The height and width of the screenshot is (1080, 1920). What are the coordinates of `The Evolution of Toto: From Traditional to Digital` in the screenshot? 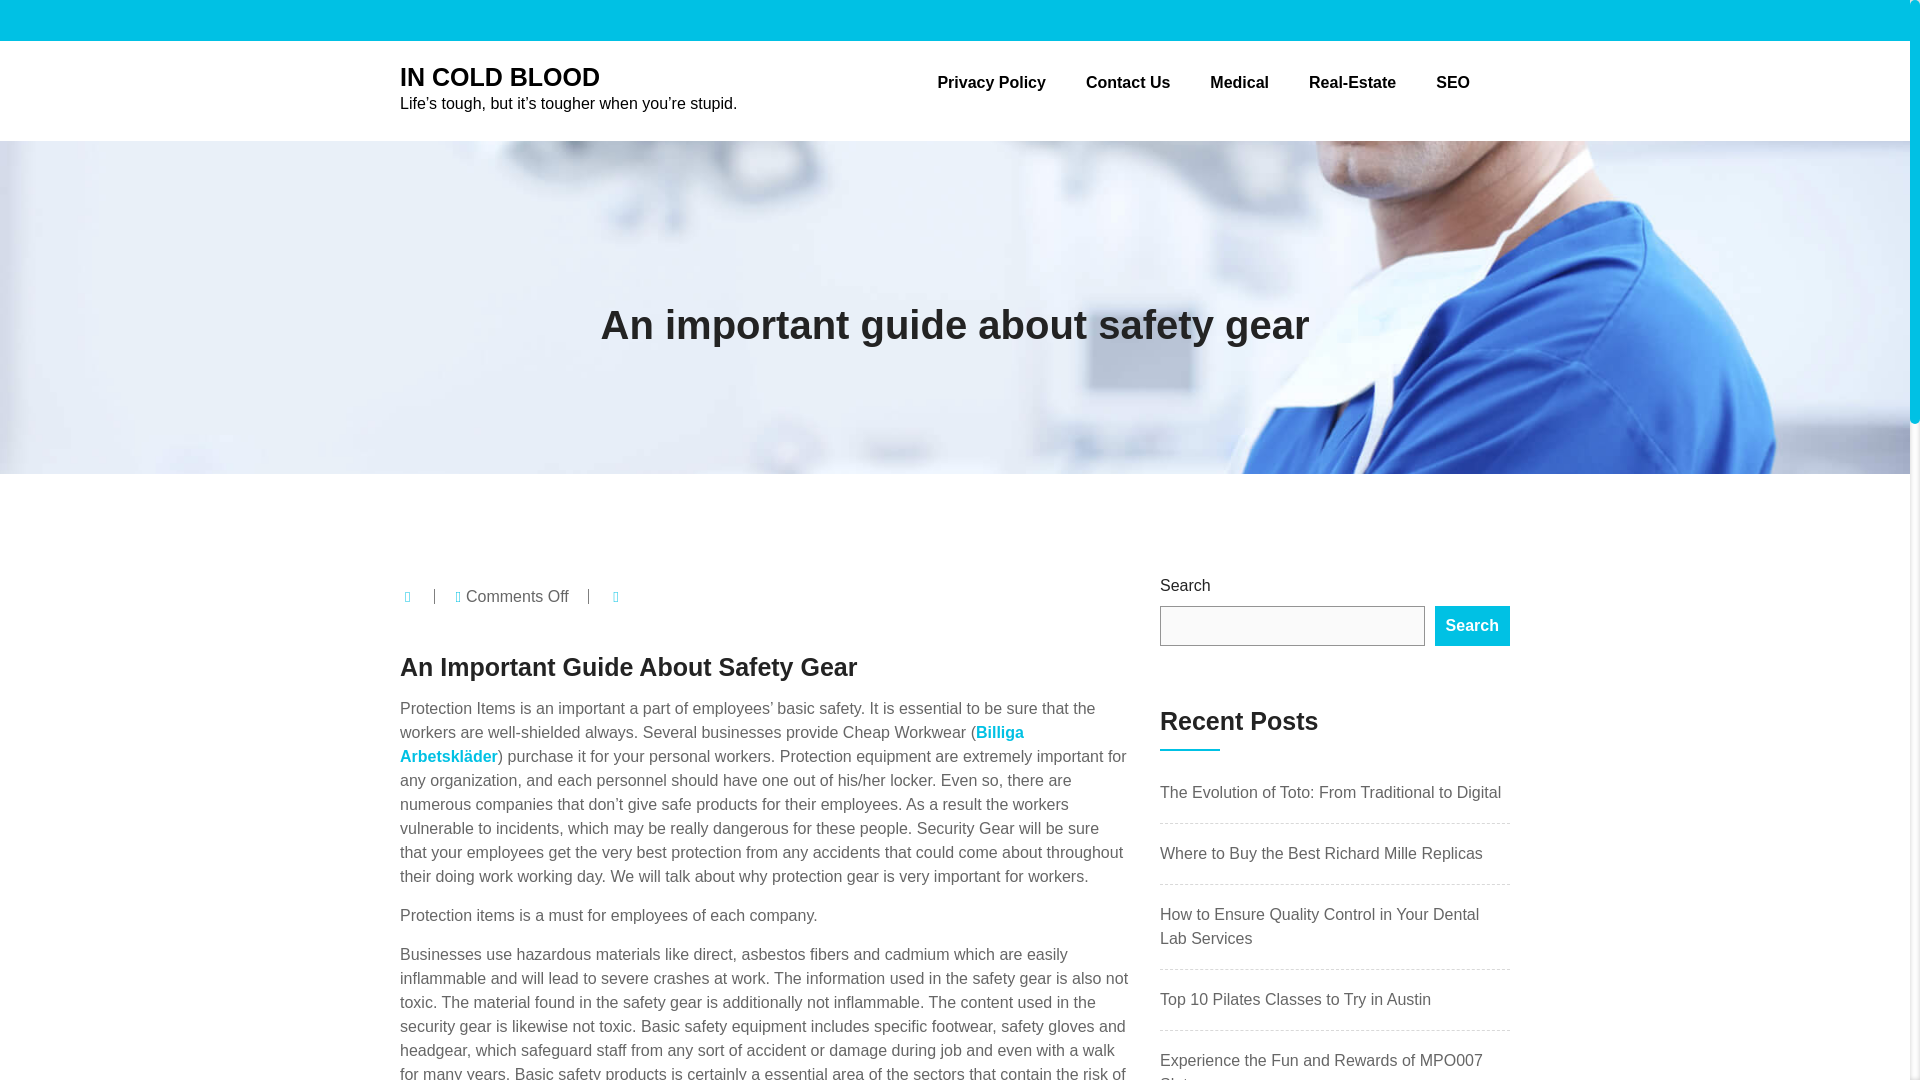 It's located at (1330, 792).